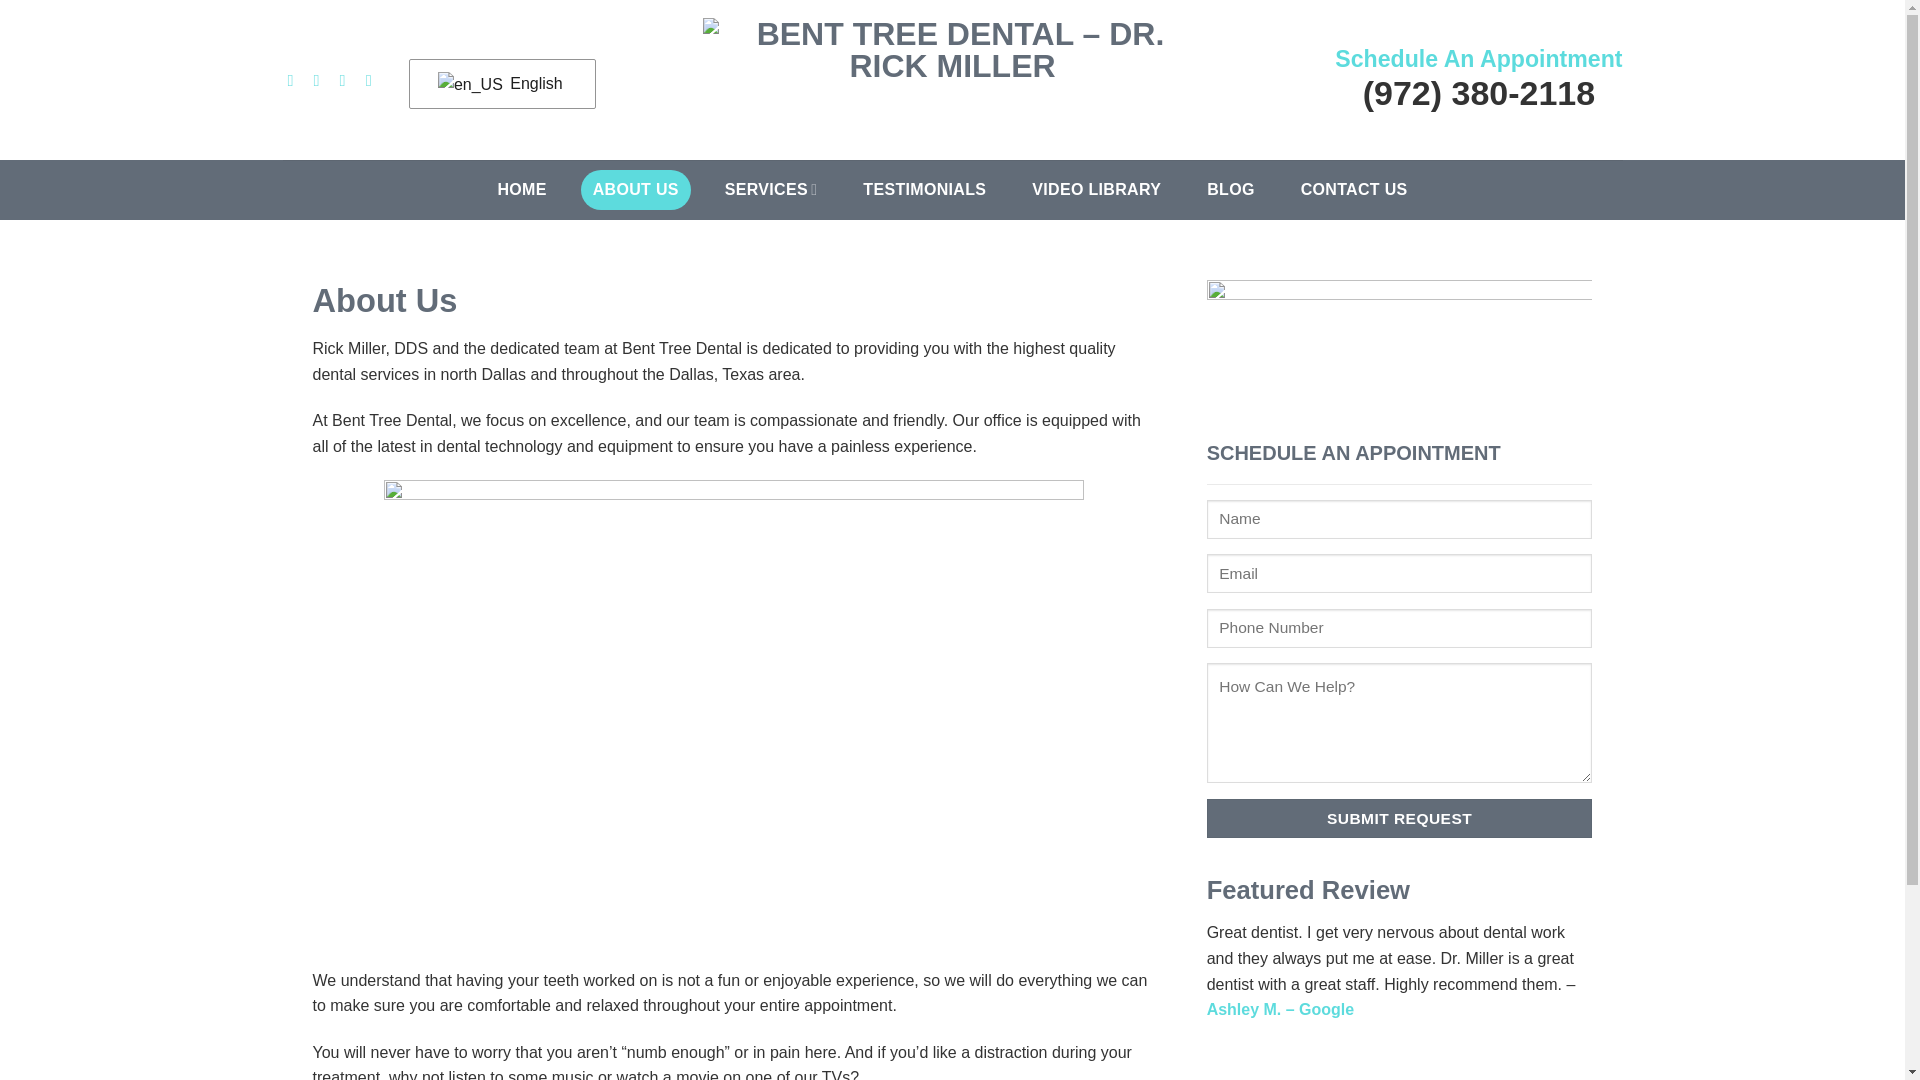 This screenshot has height=1080, width=1920. Describe the element at coordinates (1096, 189) in the screenshot. I see `VIDEO LIBRARY` at that location.